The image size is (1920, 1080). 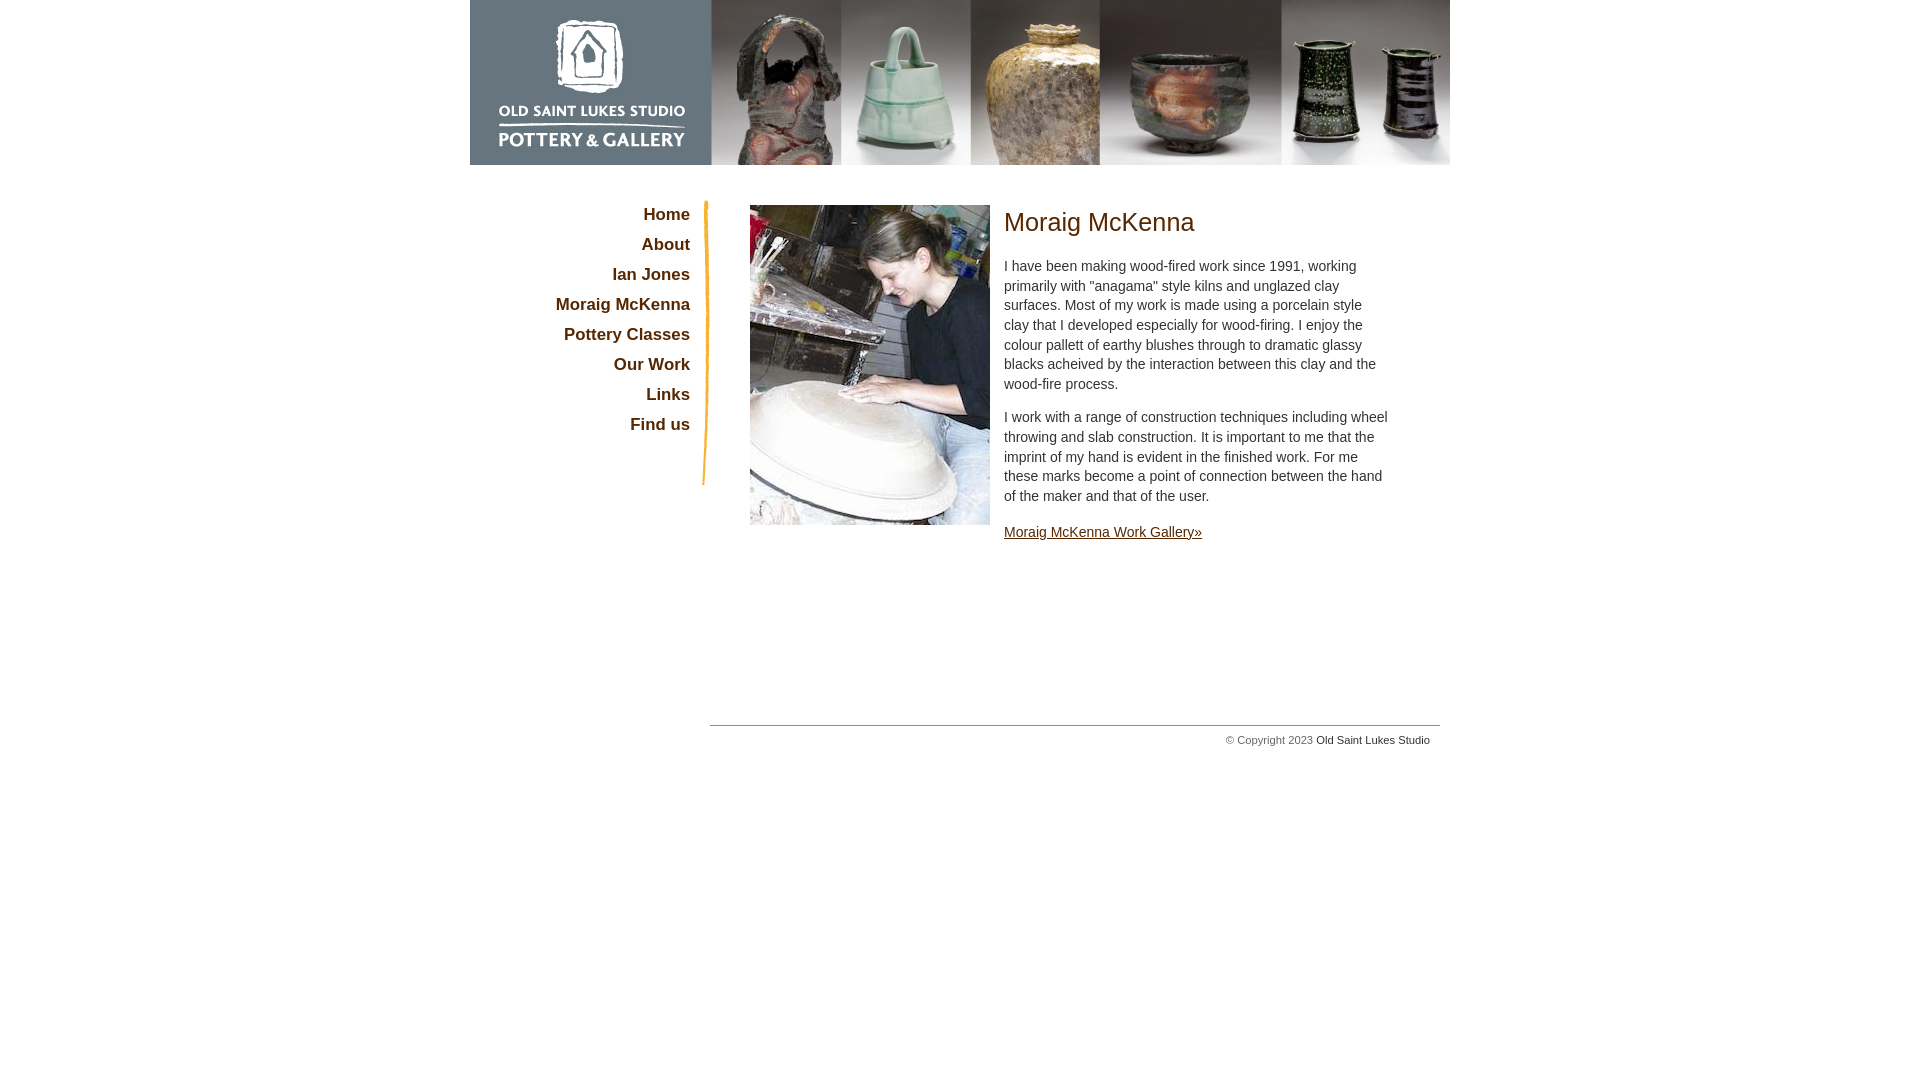 What do you see at coordinates (590, 220) in the screenshot?
I see `Home` at bounding box center [590, 220].